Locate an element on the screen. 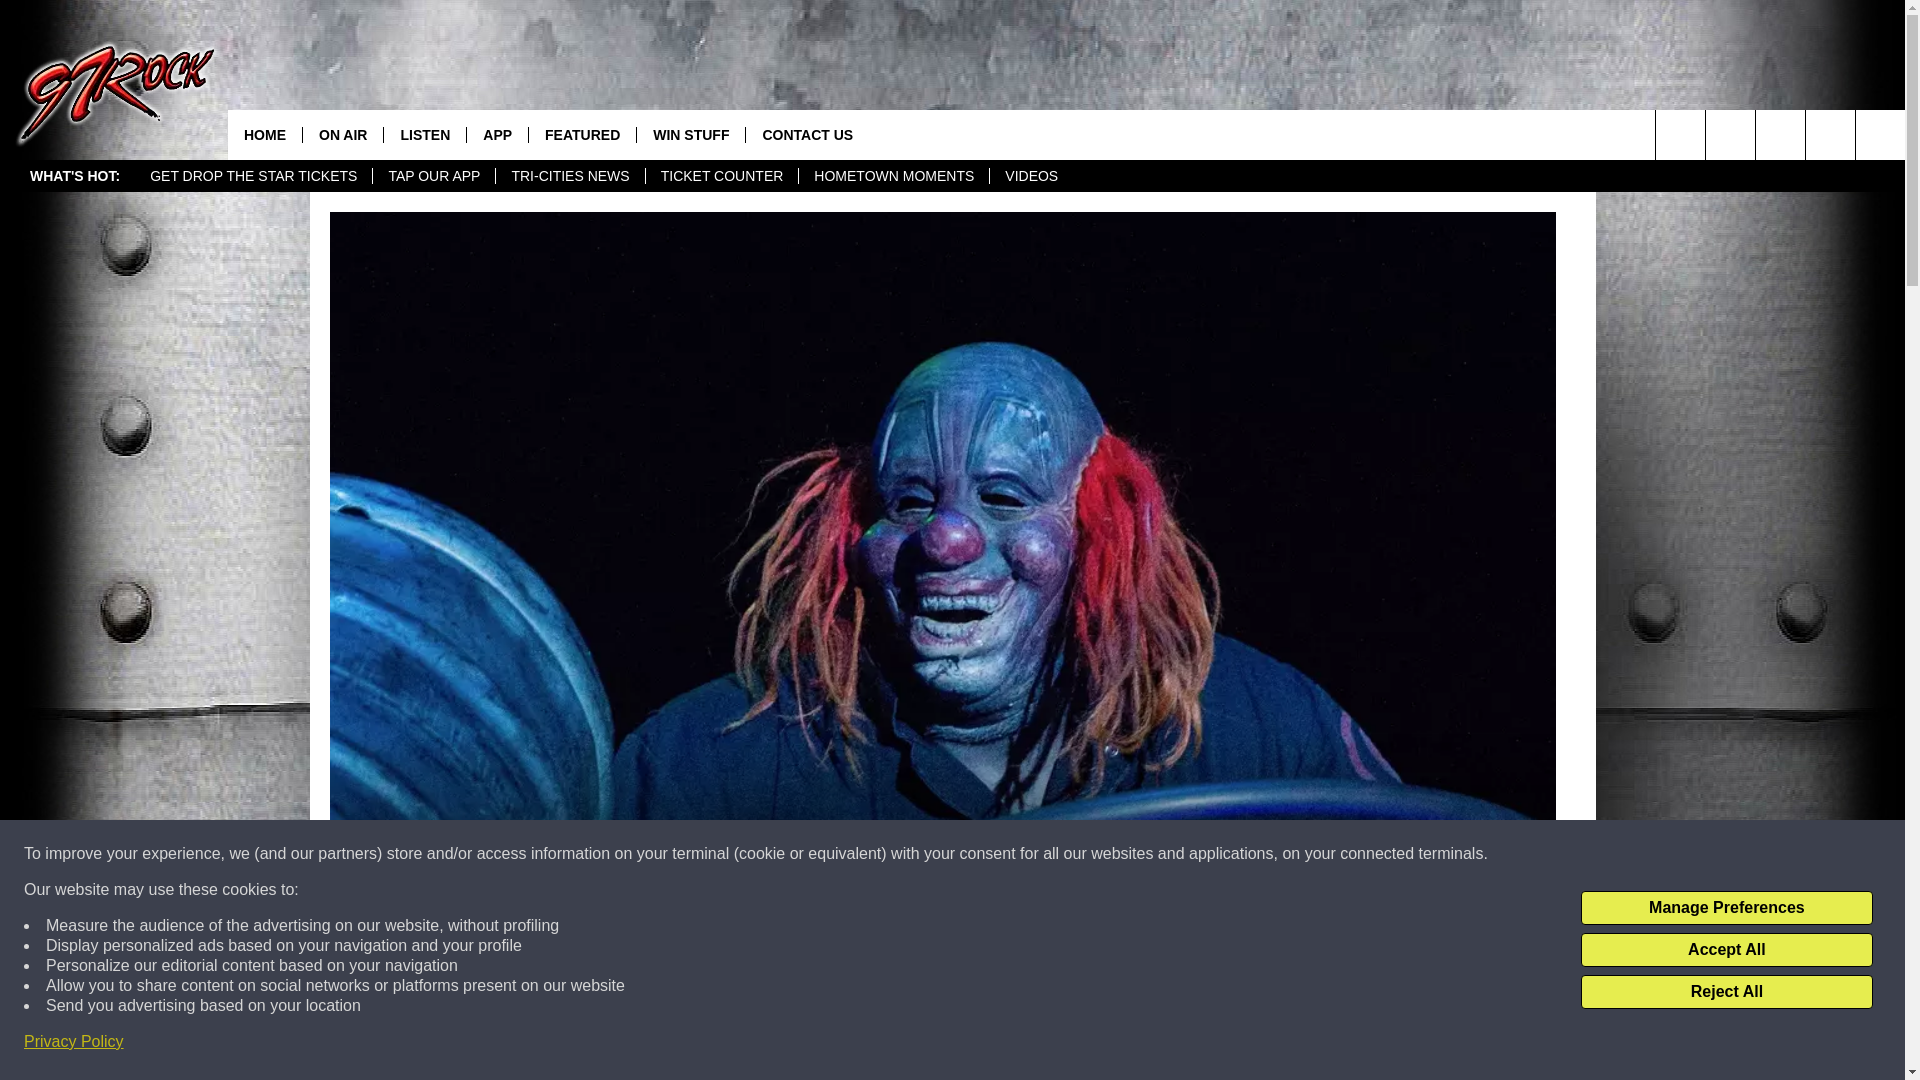 Image resolution: width=1920 pixels, height=1080 pixels. TRI-CITIES NEWS is located at coordinates (569, 176).